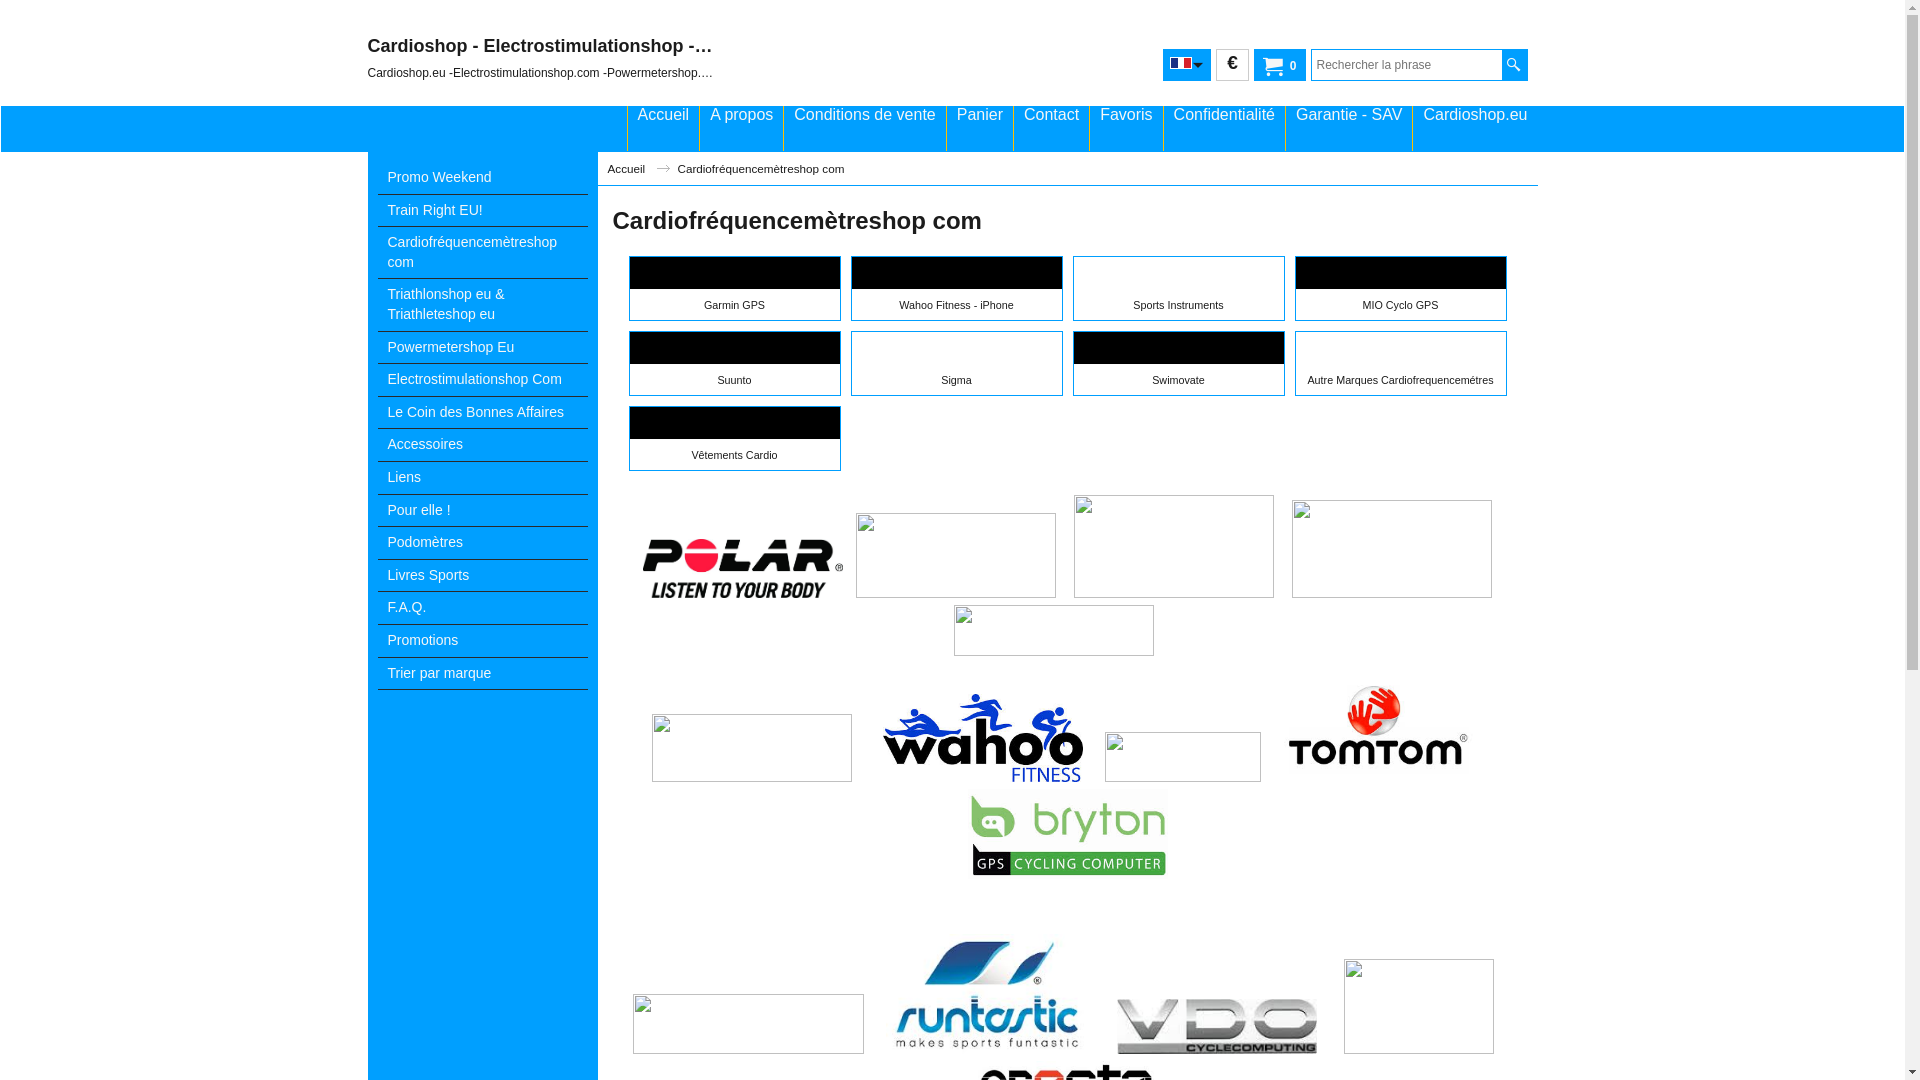 This screenshot has width=1920, height=1080. What do you see at coordinates (640, 168) in the screenshot?
I see `Accueil` at bounding box center [640, 168].